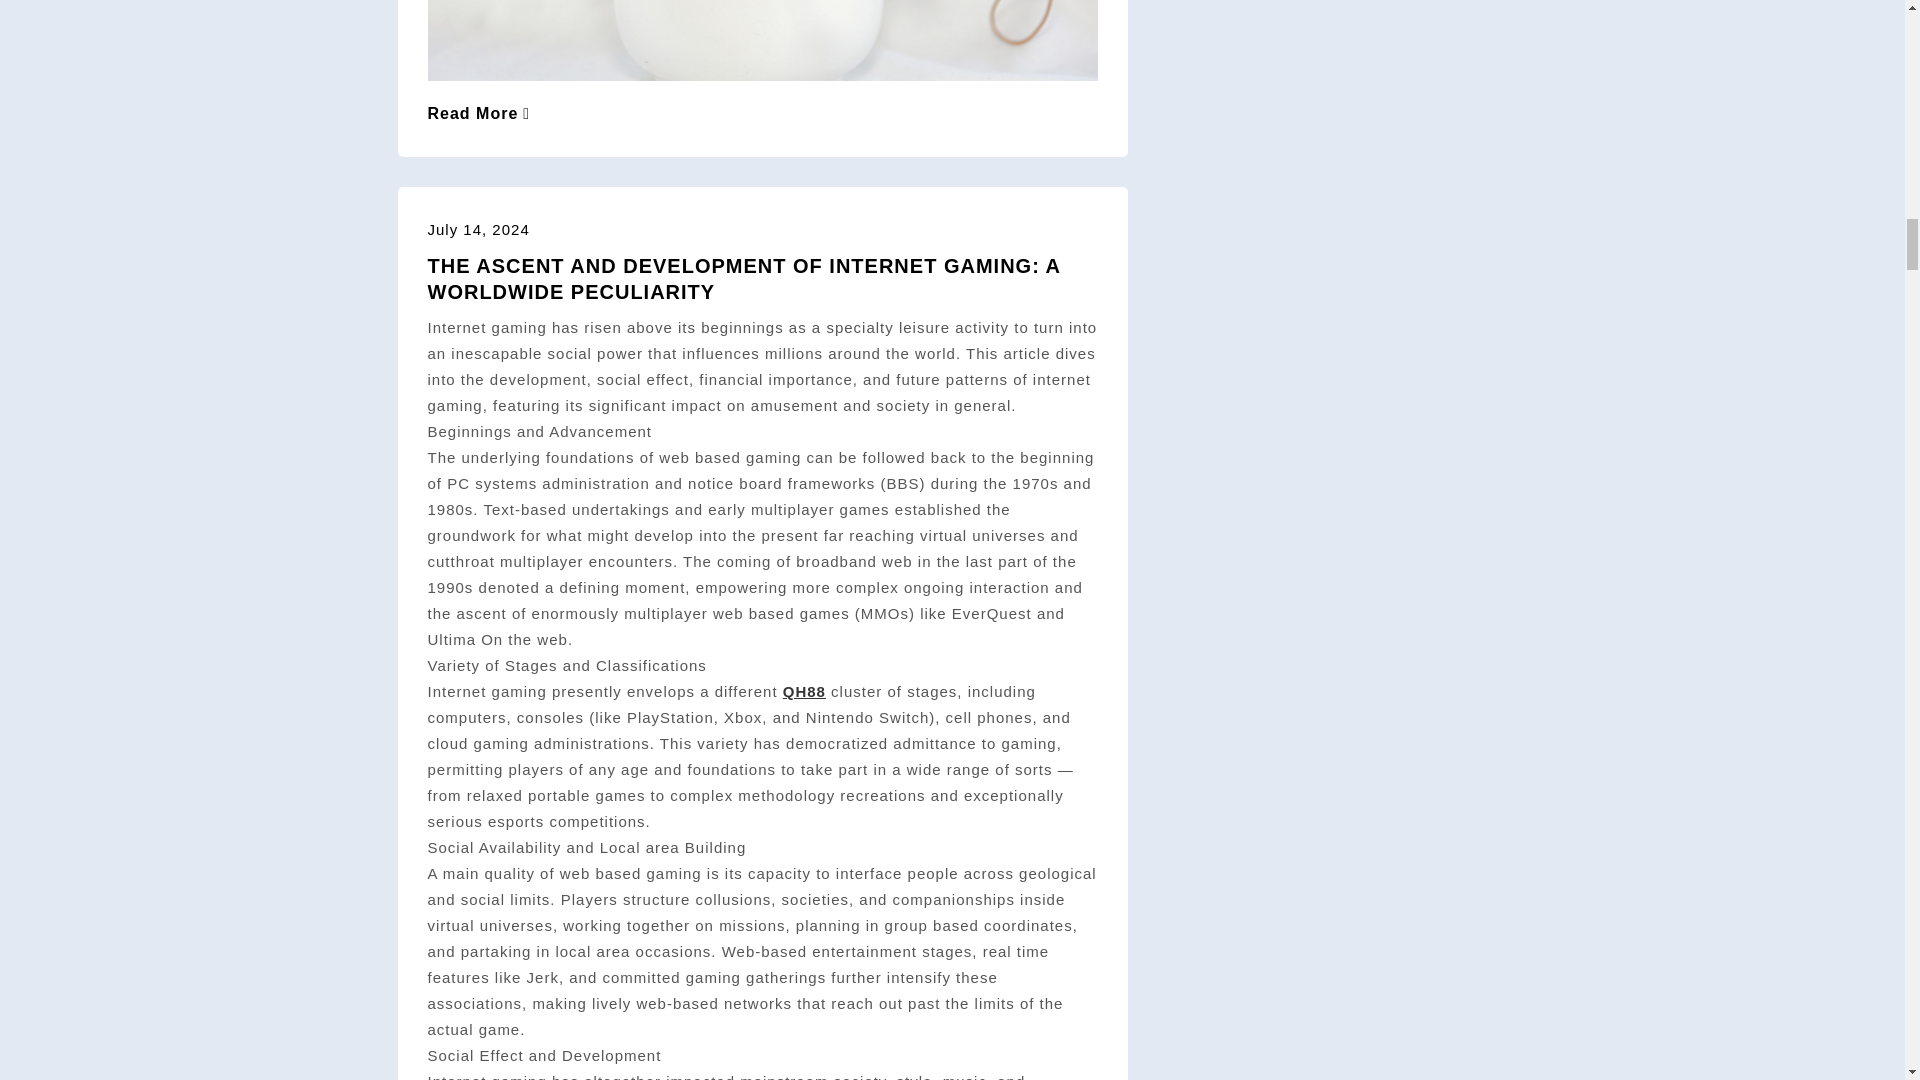  What do you see at coordinates (480, 113) in the screenshot?
I see `Read More` at bounding box center [480, 113].